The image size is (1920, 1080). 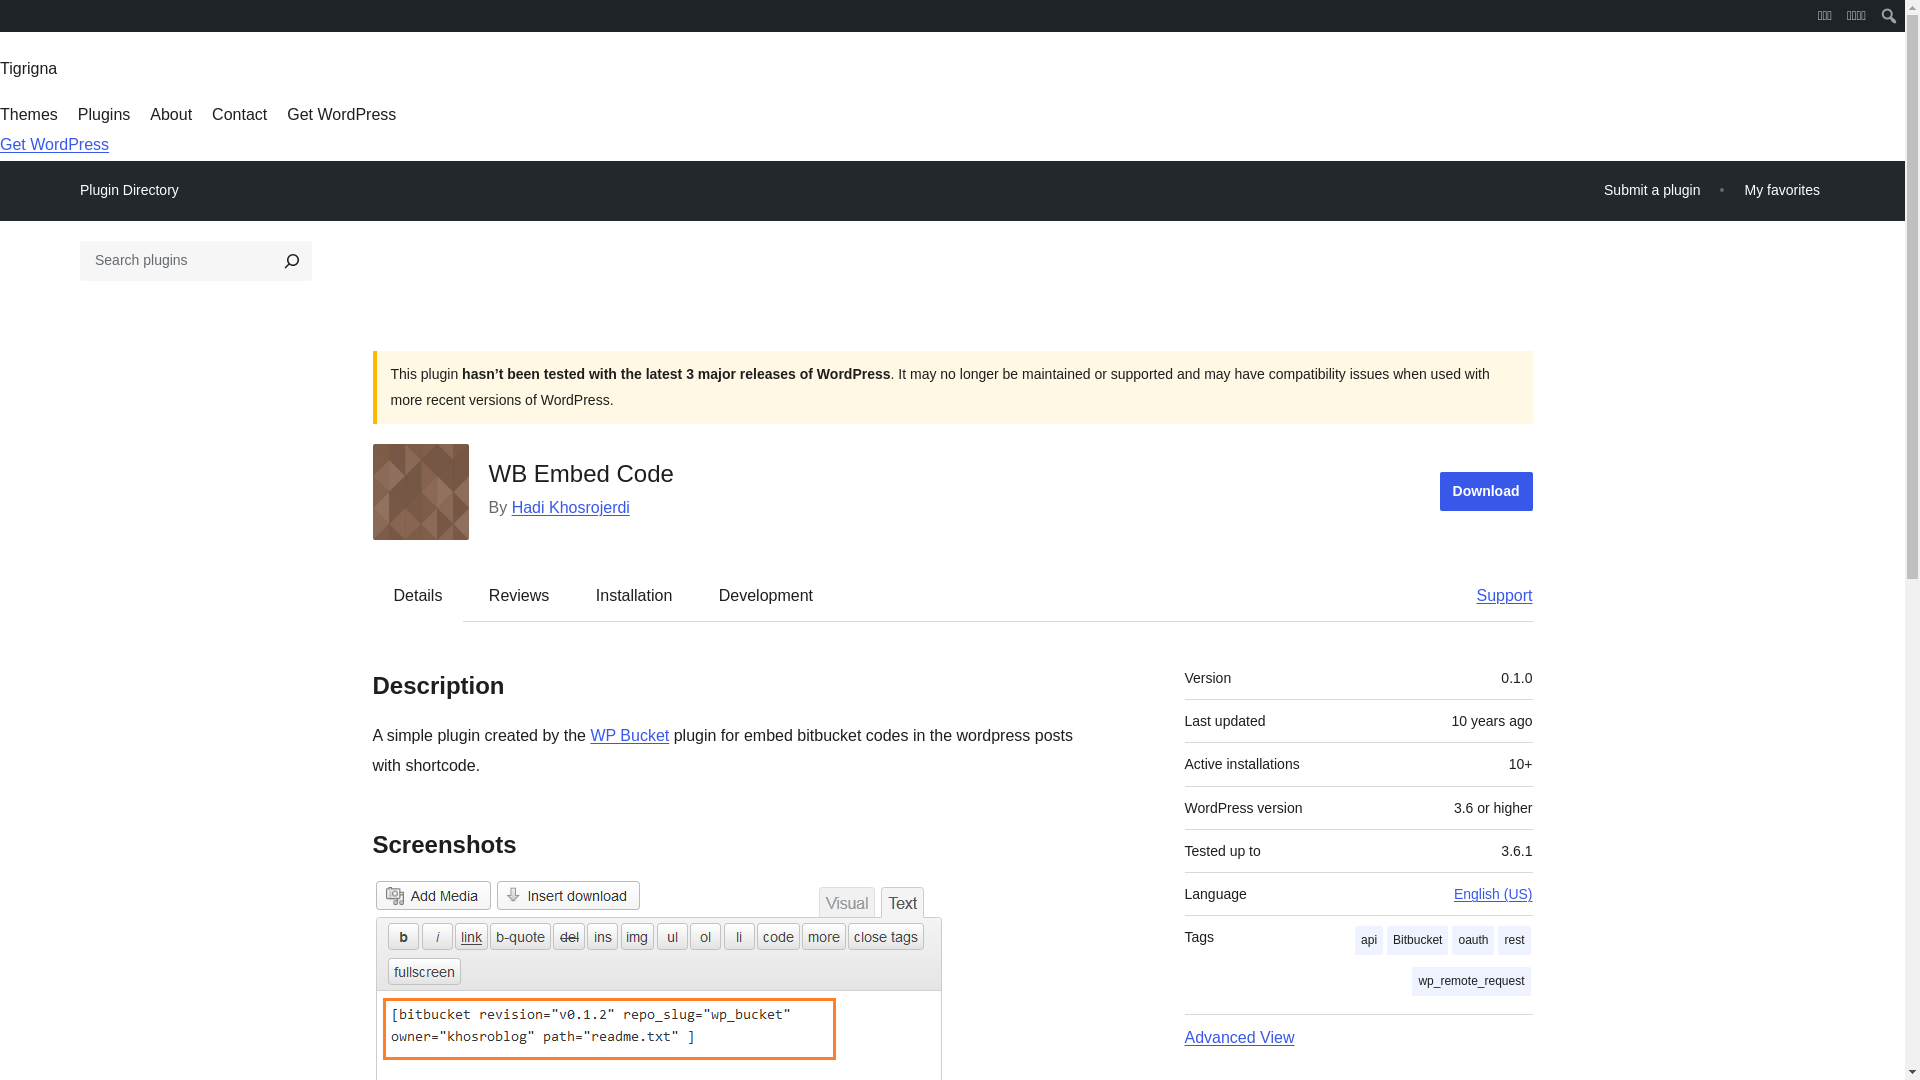 What do you see at coordinates (634, 594) in the screenshot?
I see `Installation` at bounding box center [634, 594].